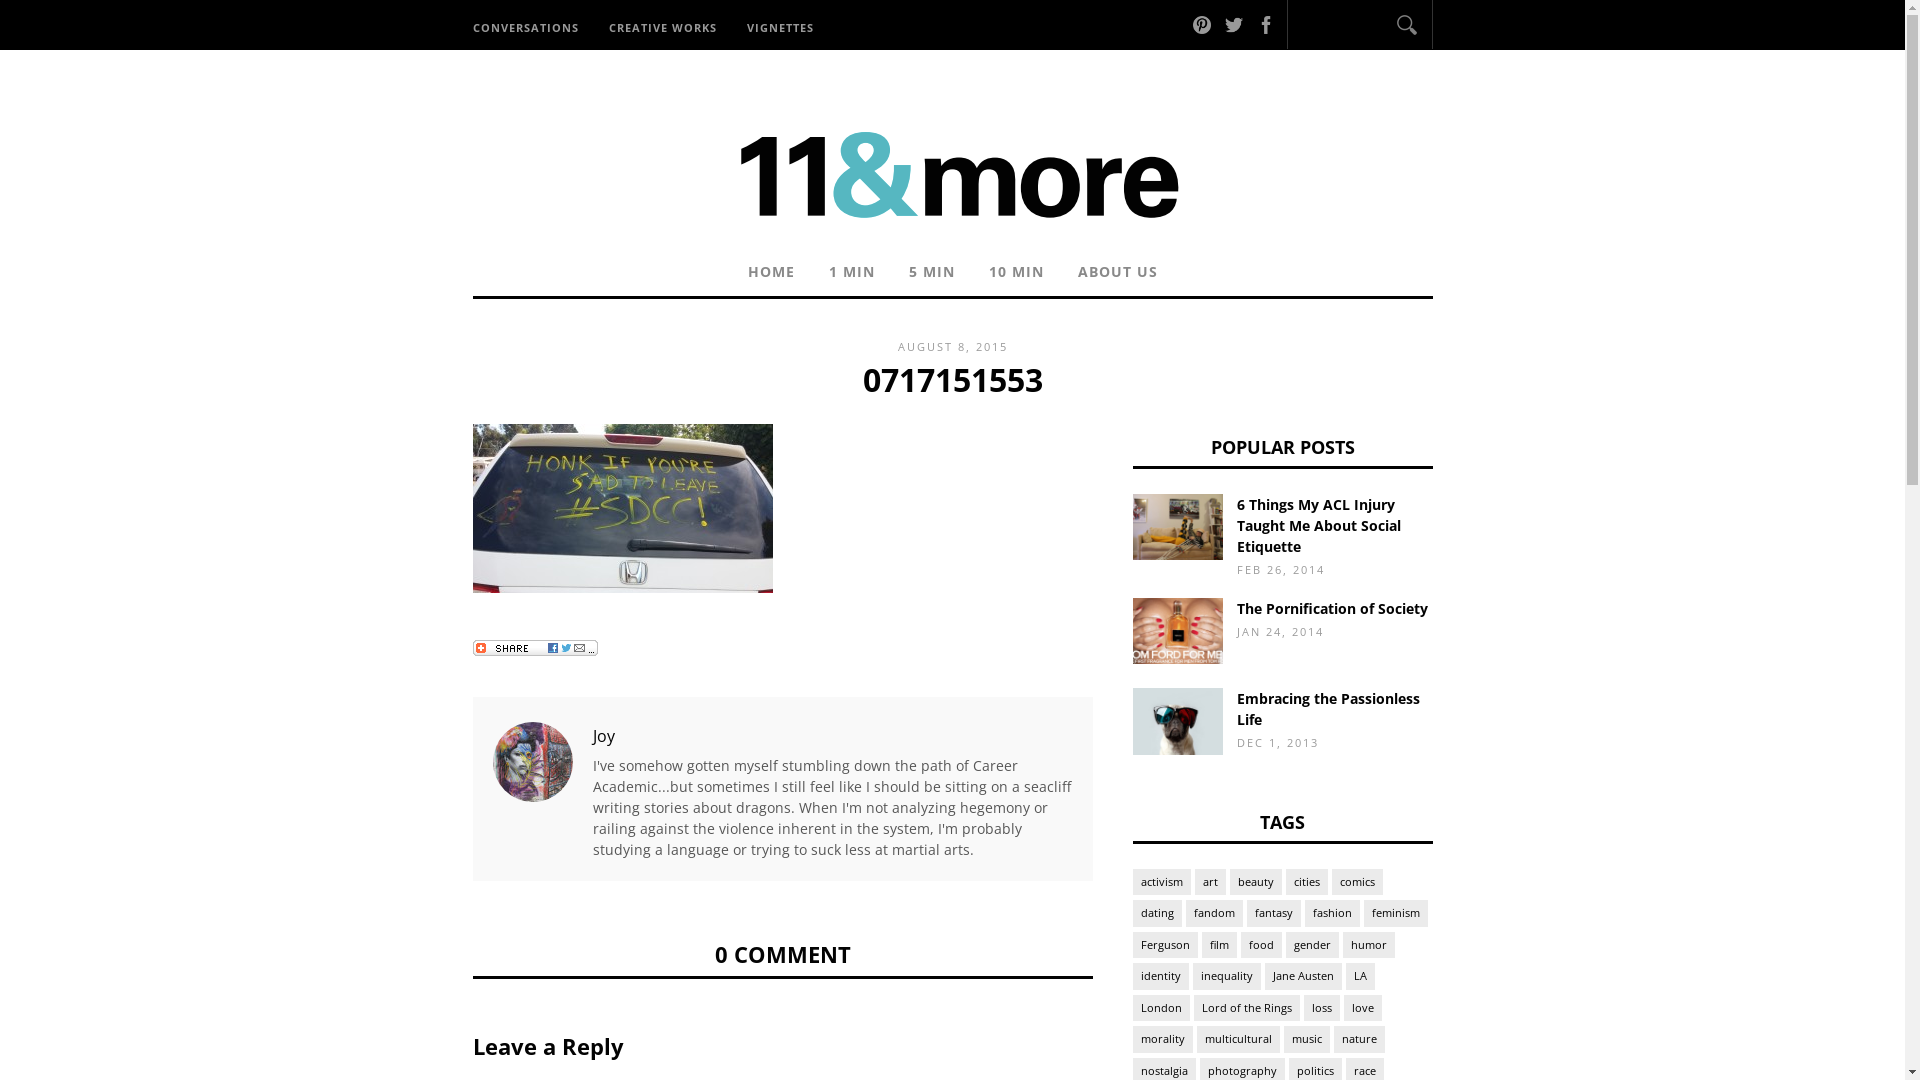 Image resolution: width=1920 pixels, height=1080 pixels. Describe the element at coordinates (1360, 976) in the screenshot. I see `LA` at that location.